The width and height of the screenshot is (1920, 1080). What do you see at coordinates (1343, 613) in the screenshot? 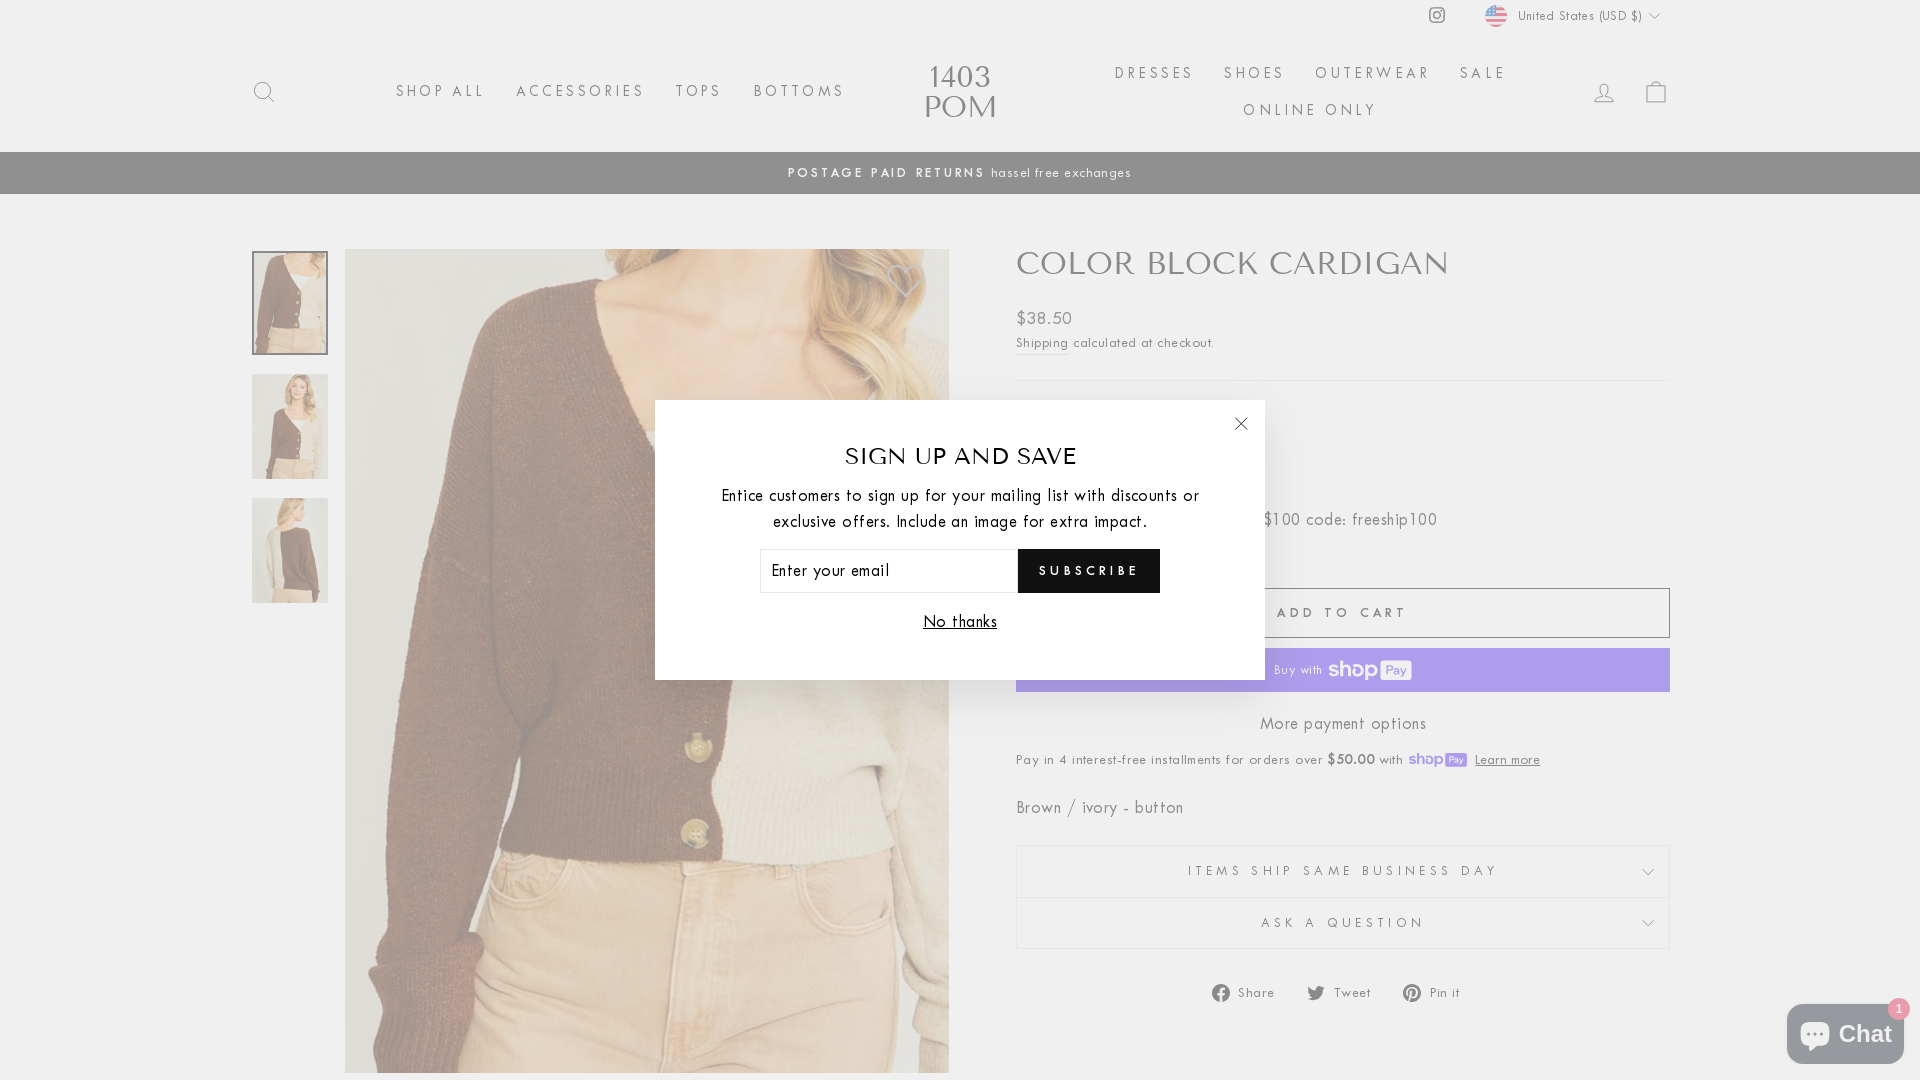
I see `ADD TO CART` at bounding box center [1343, 613].